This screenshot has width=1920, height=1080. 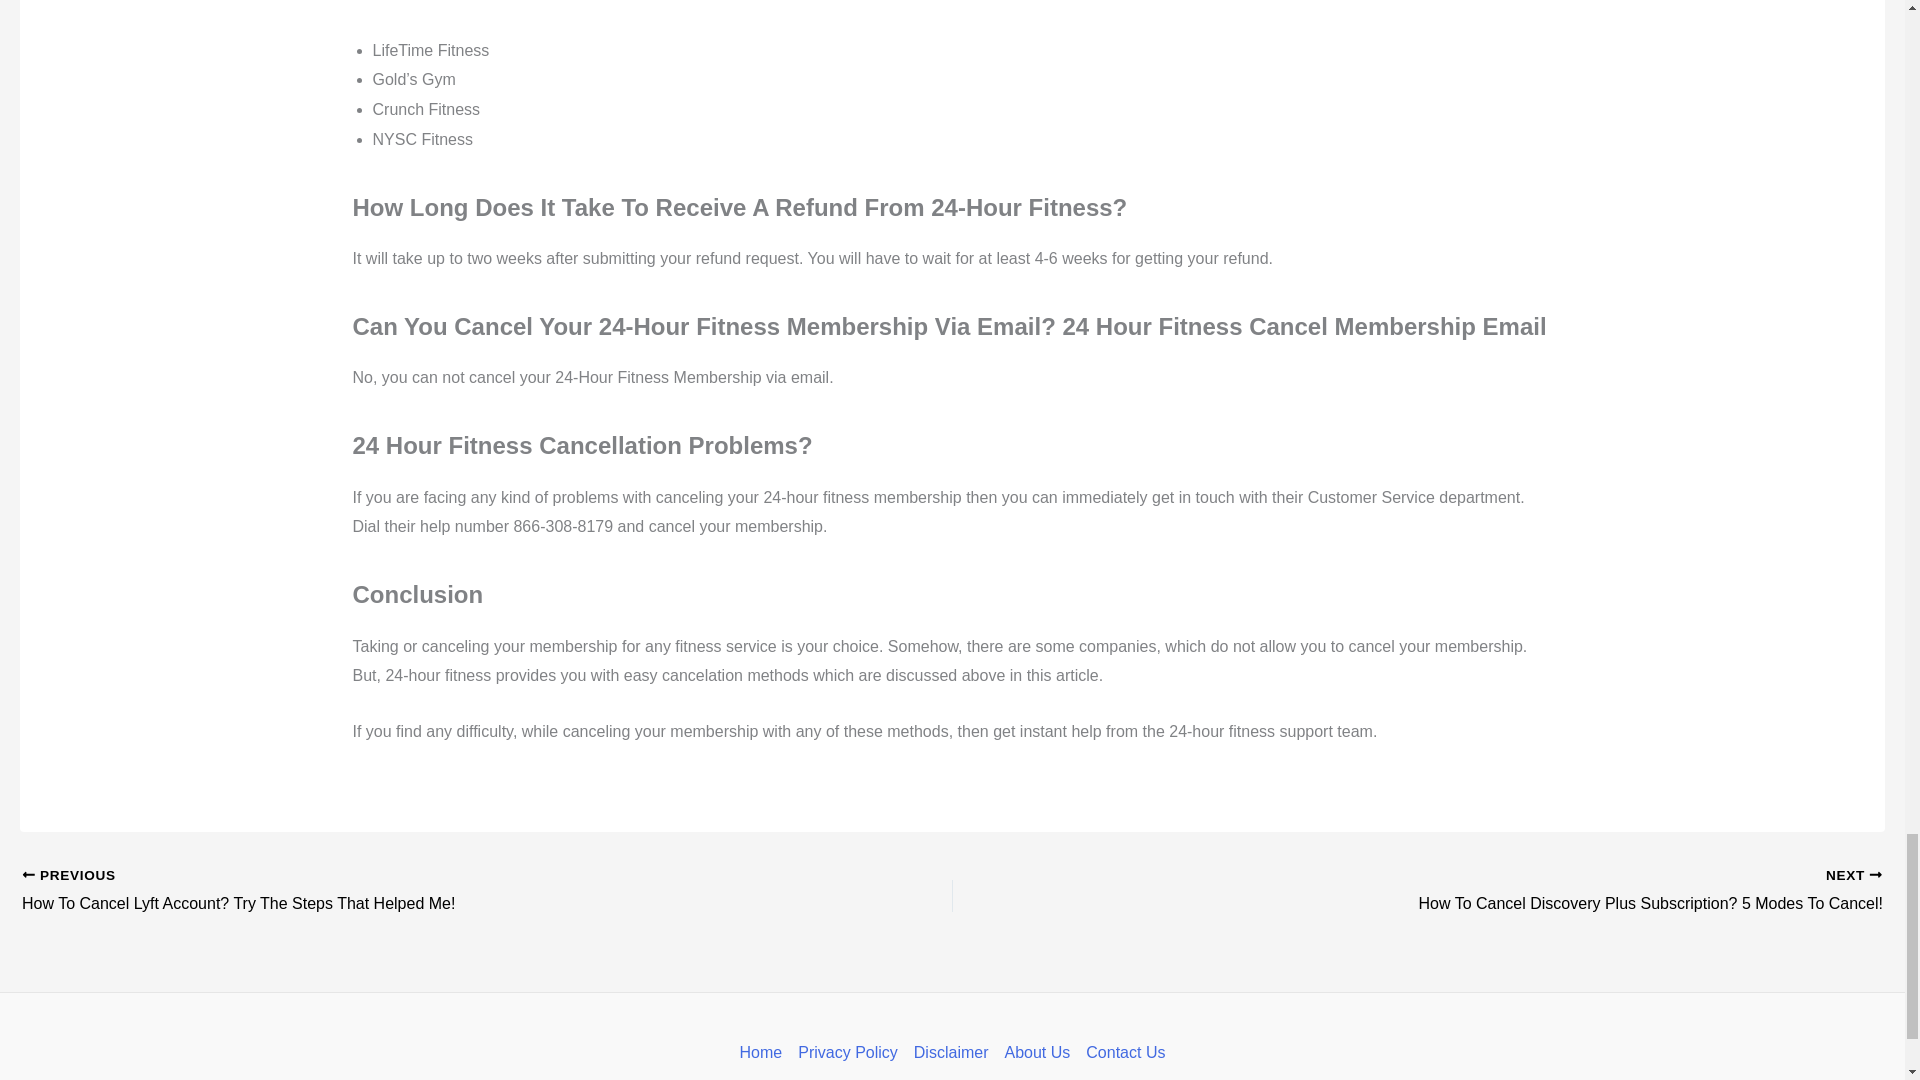 What do you see at coordinates (951, 1052) in the screenshot?
I see `Disclaimer` at bounding box center [951, 1052].